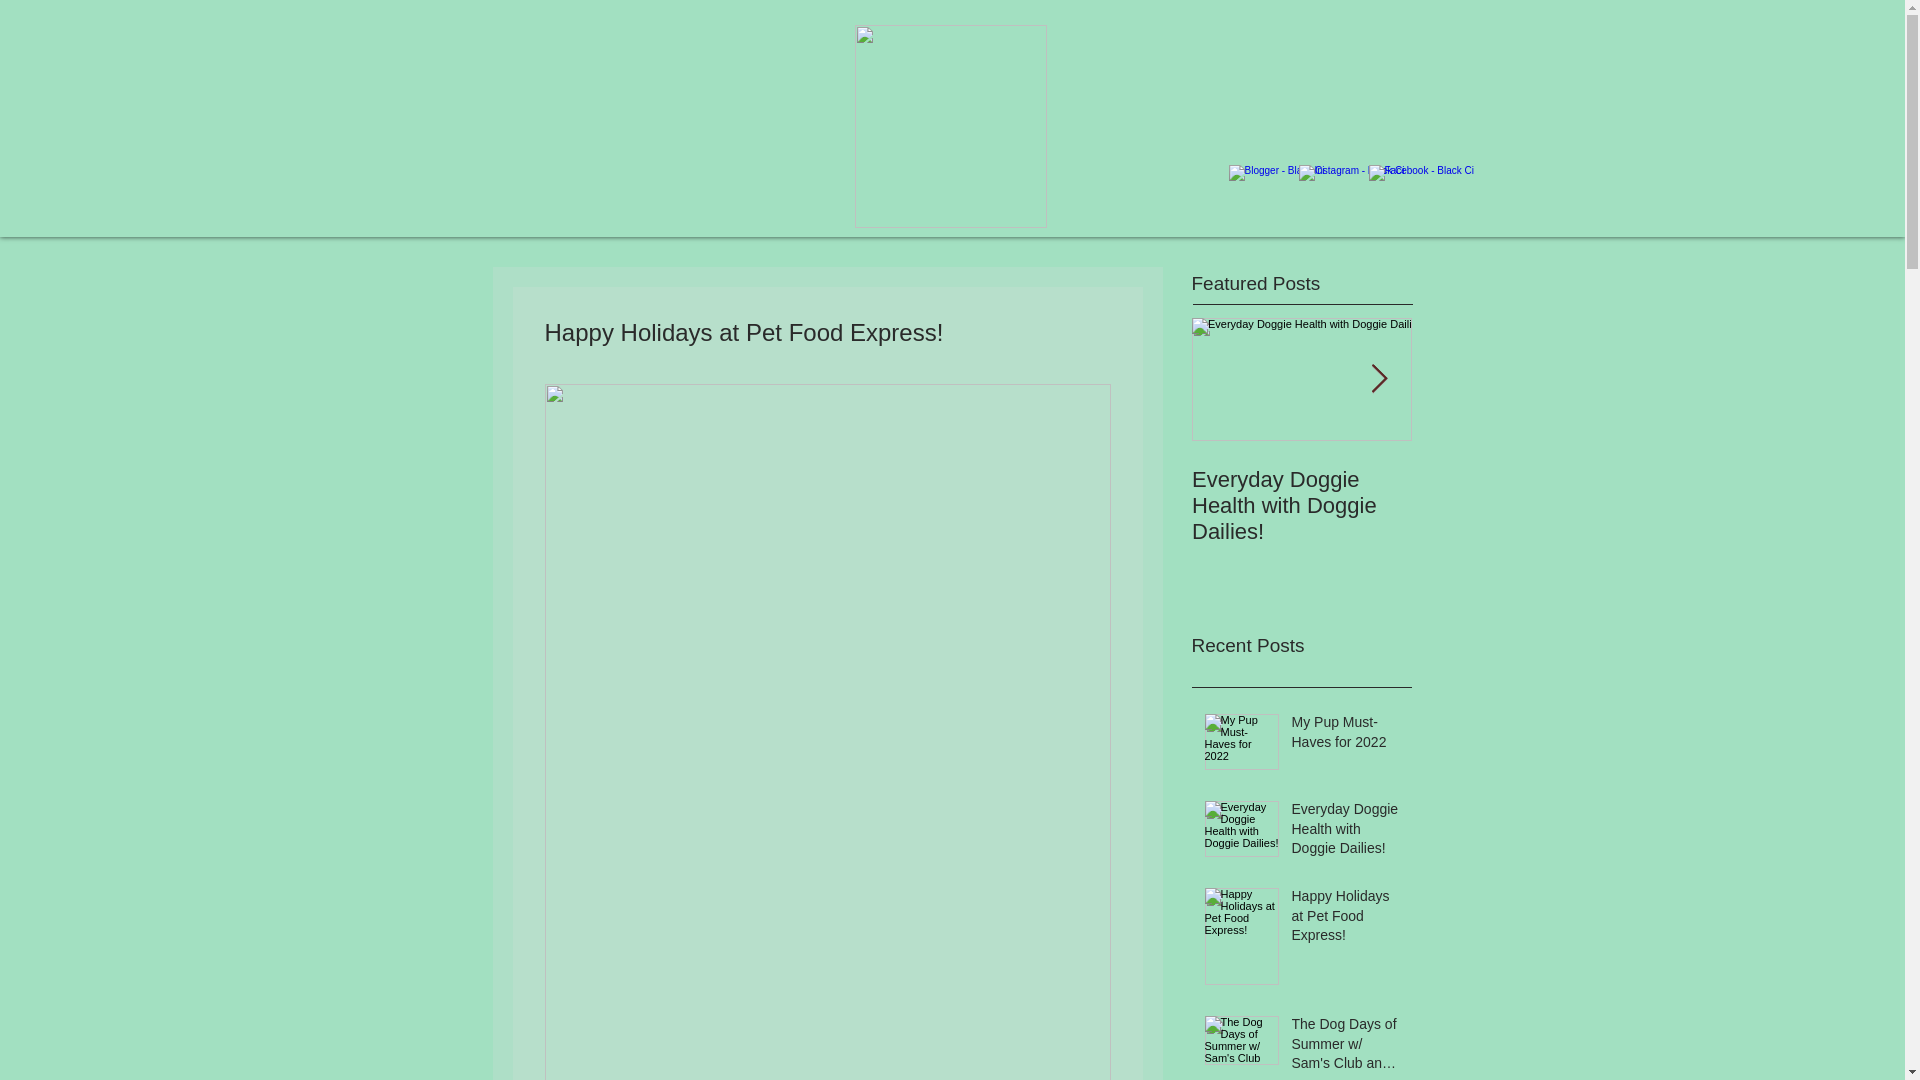 This screenshot has width=1920, height=1080. I want to click on Everyday Doggie Health with Doggie Dailies!, so click(1346, 834).